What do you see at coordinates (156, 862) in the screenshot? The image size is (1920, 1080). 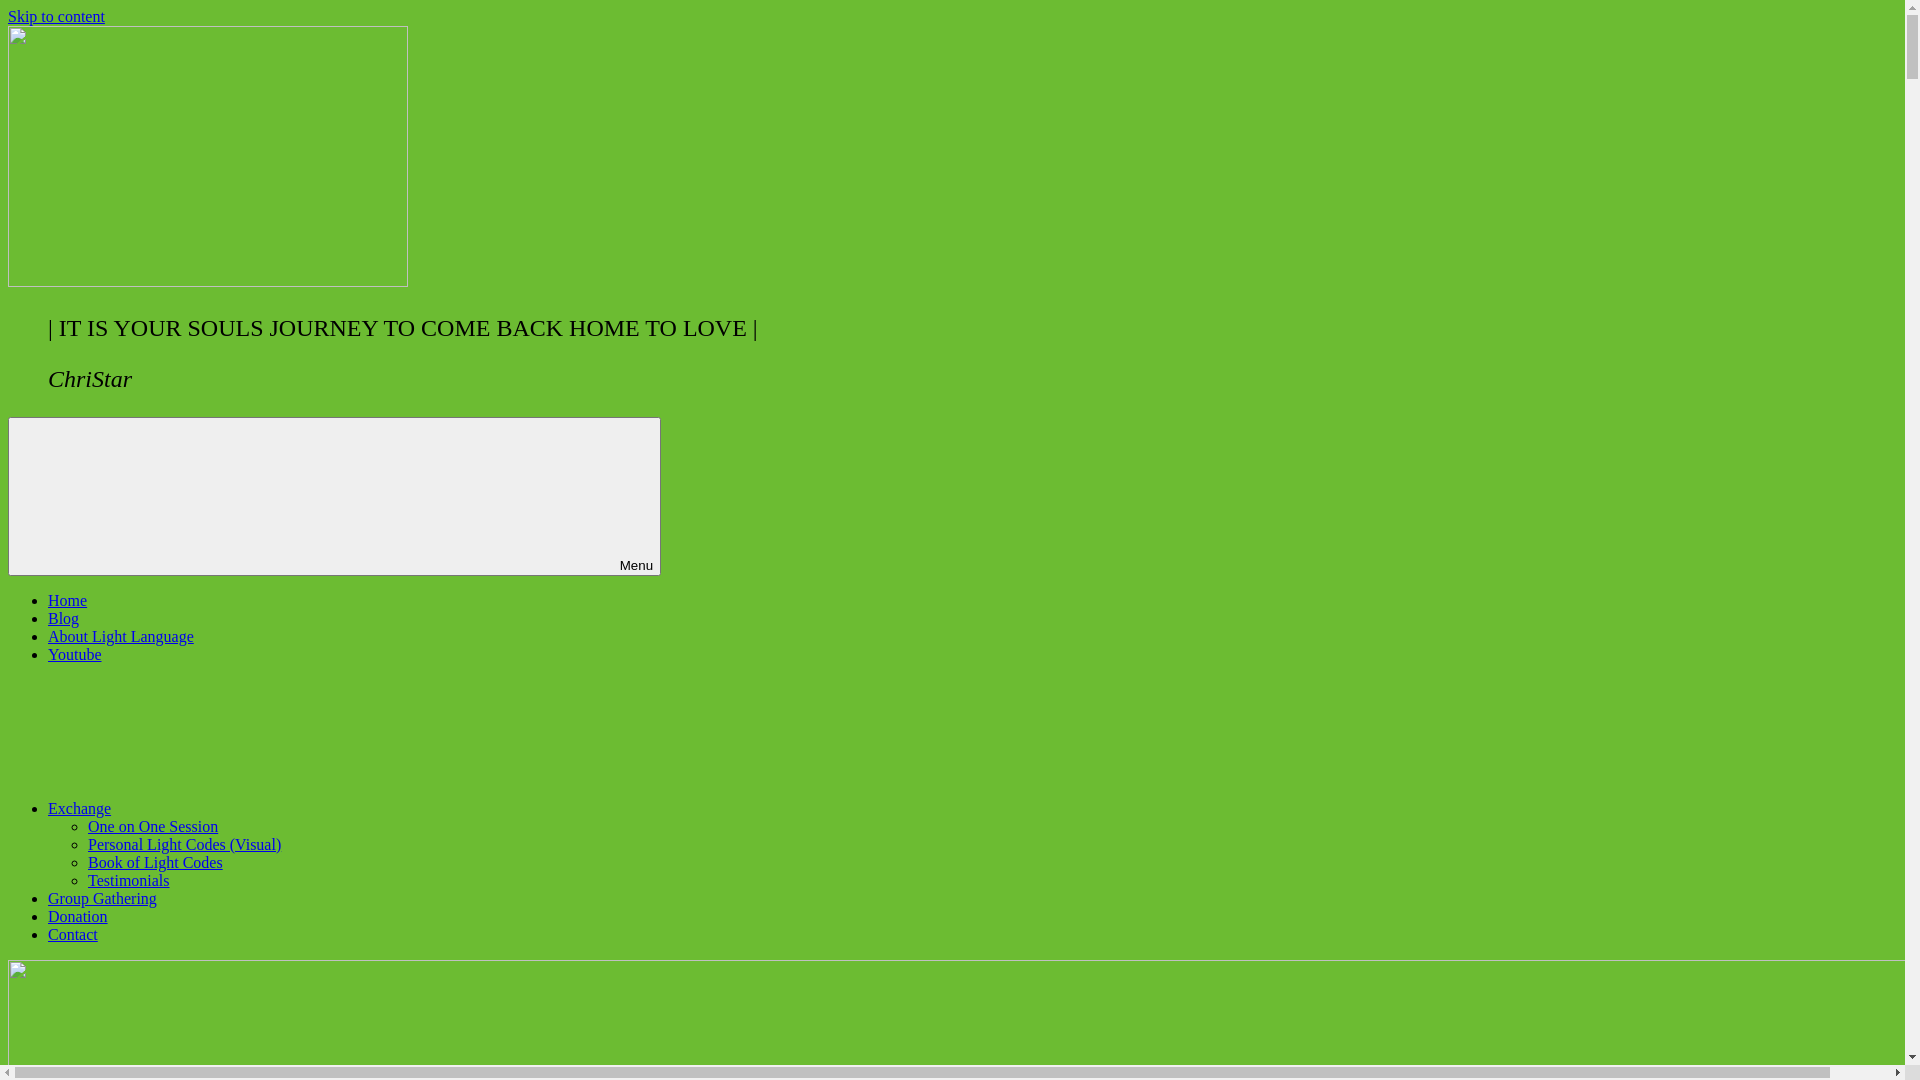 I see `Book of Light Codes` at bounding box center [156, 862].